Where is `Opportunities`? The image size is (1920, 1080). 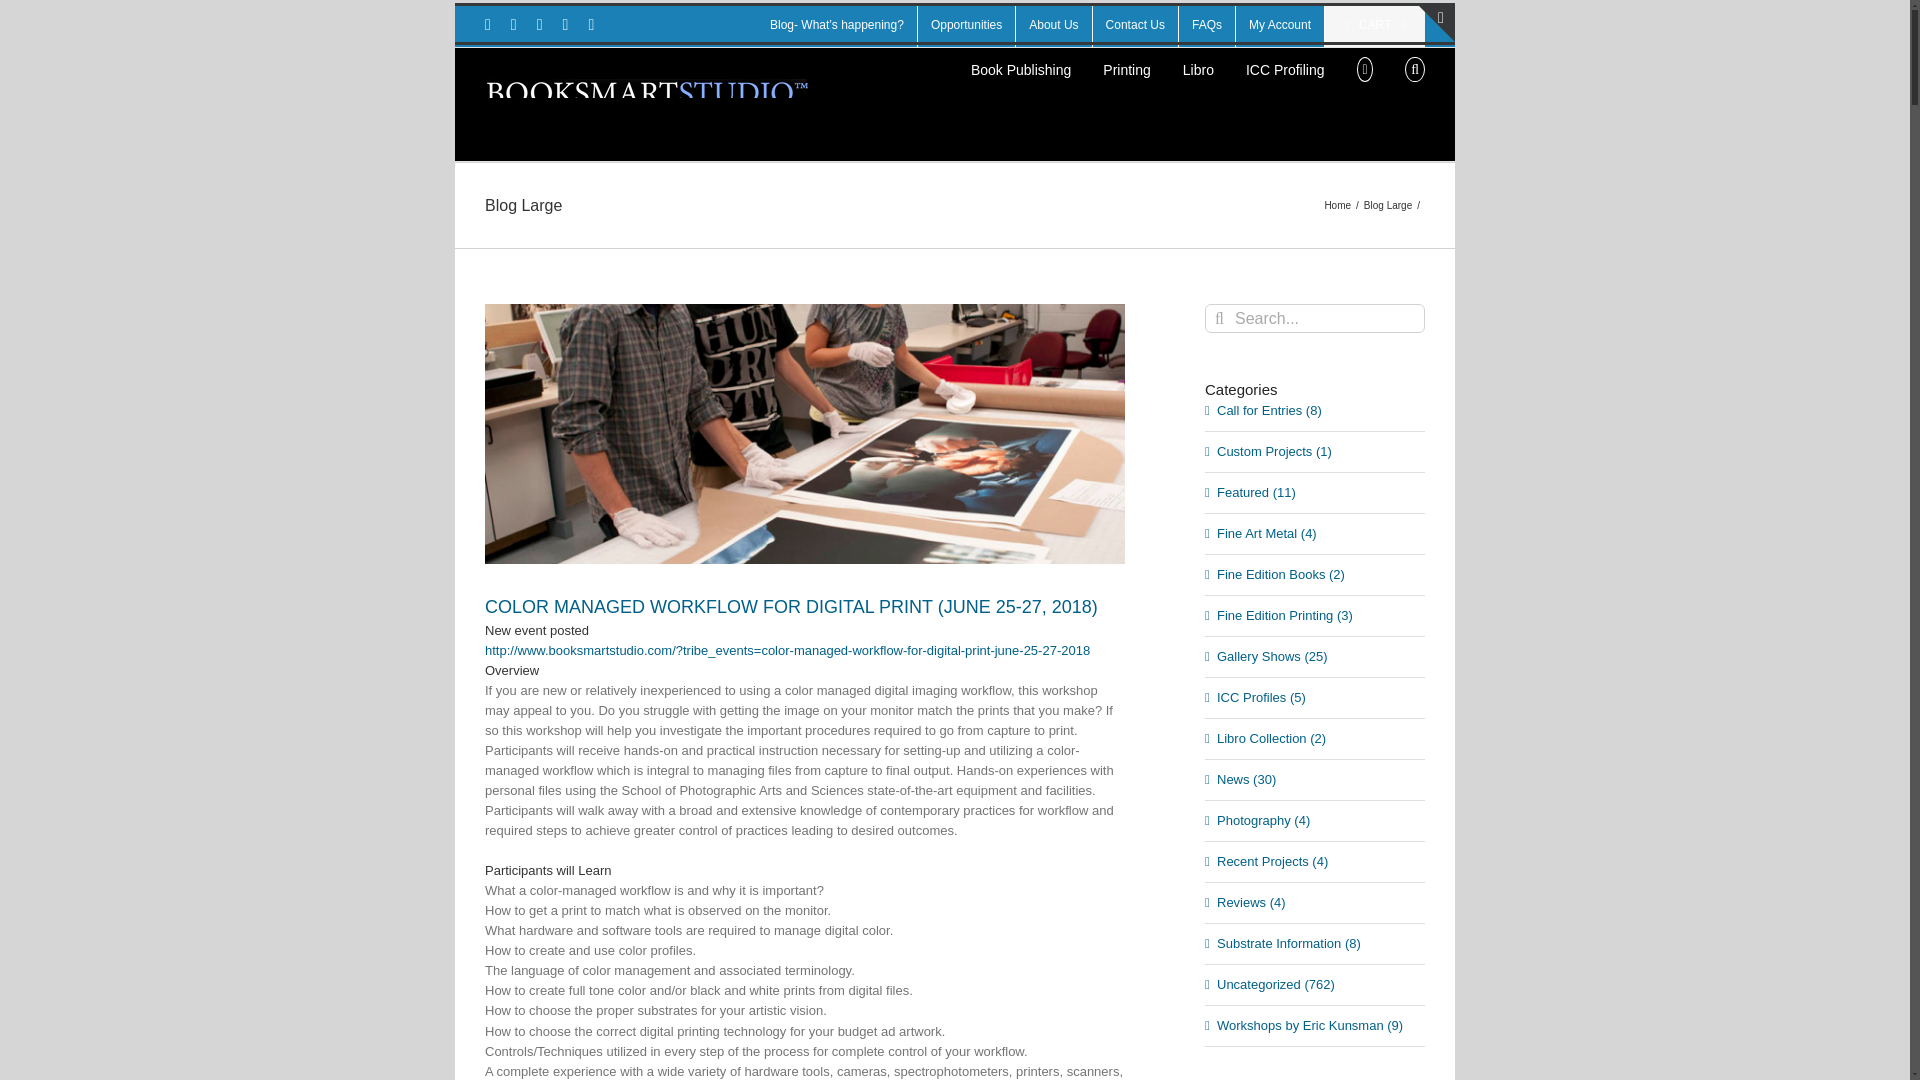 Opportunities is located at coordinates (966, 25).